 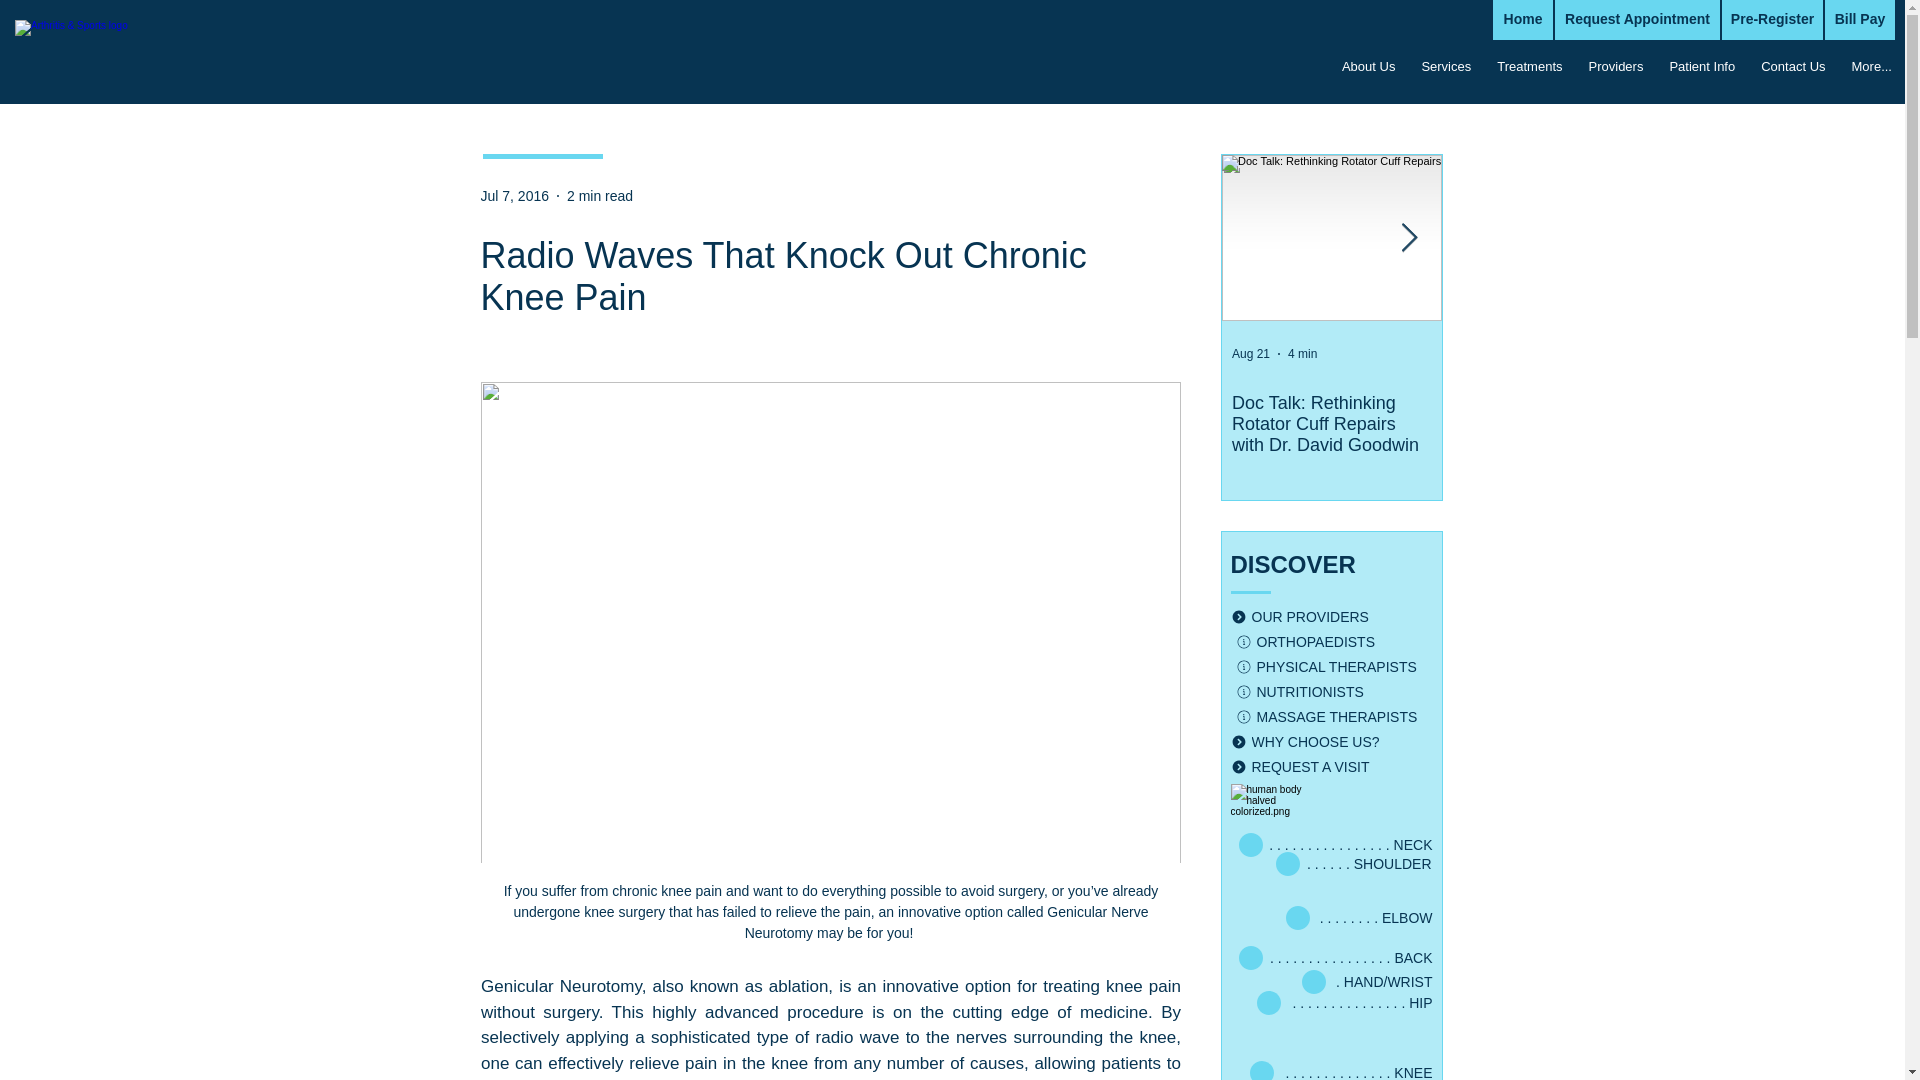 I want to click on About Us, so click(x=1325, y=29).